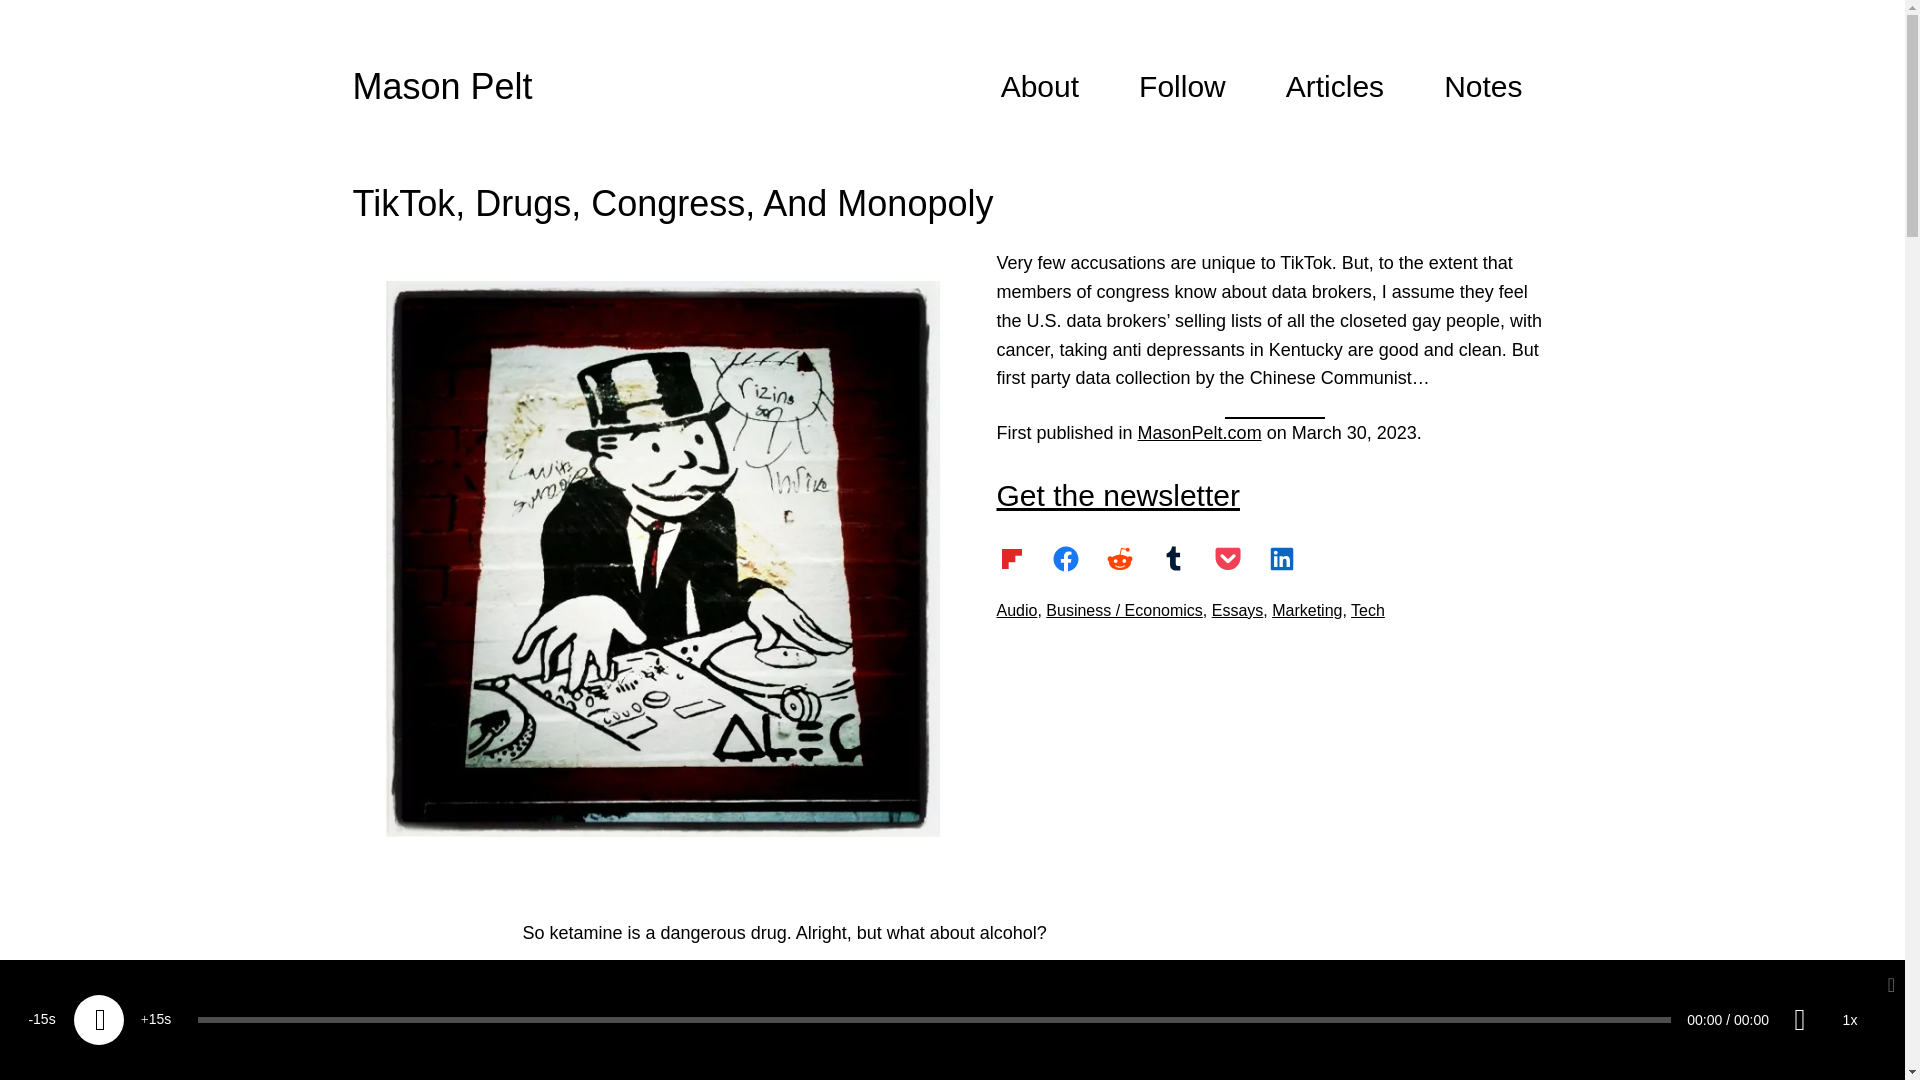 The image size is (1920, 1080). What do you see at coordinates (156, 1020) in the screenshot?
I see `Jump forward 15 seconds` at bounding box center [156, 1020].